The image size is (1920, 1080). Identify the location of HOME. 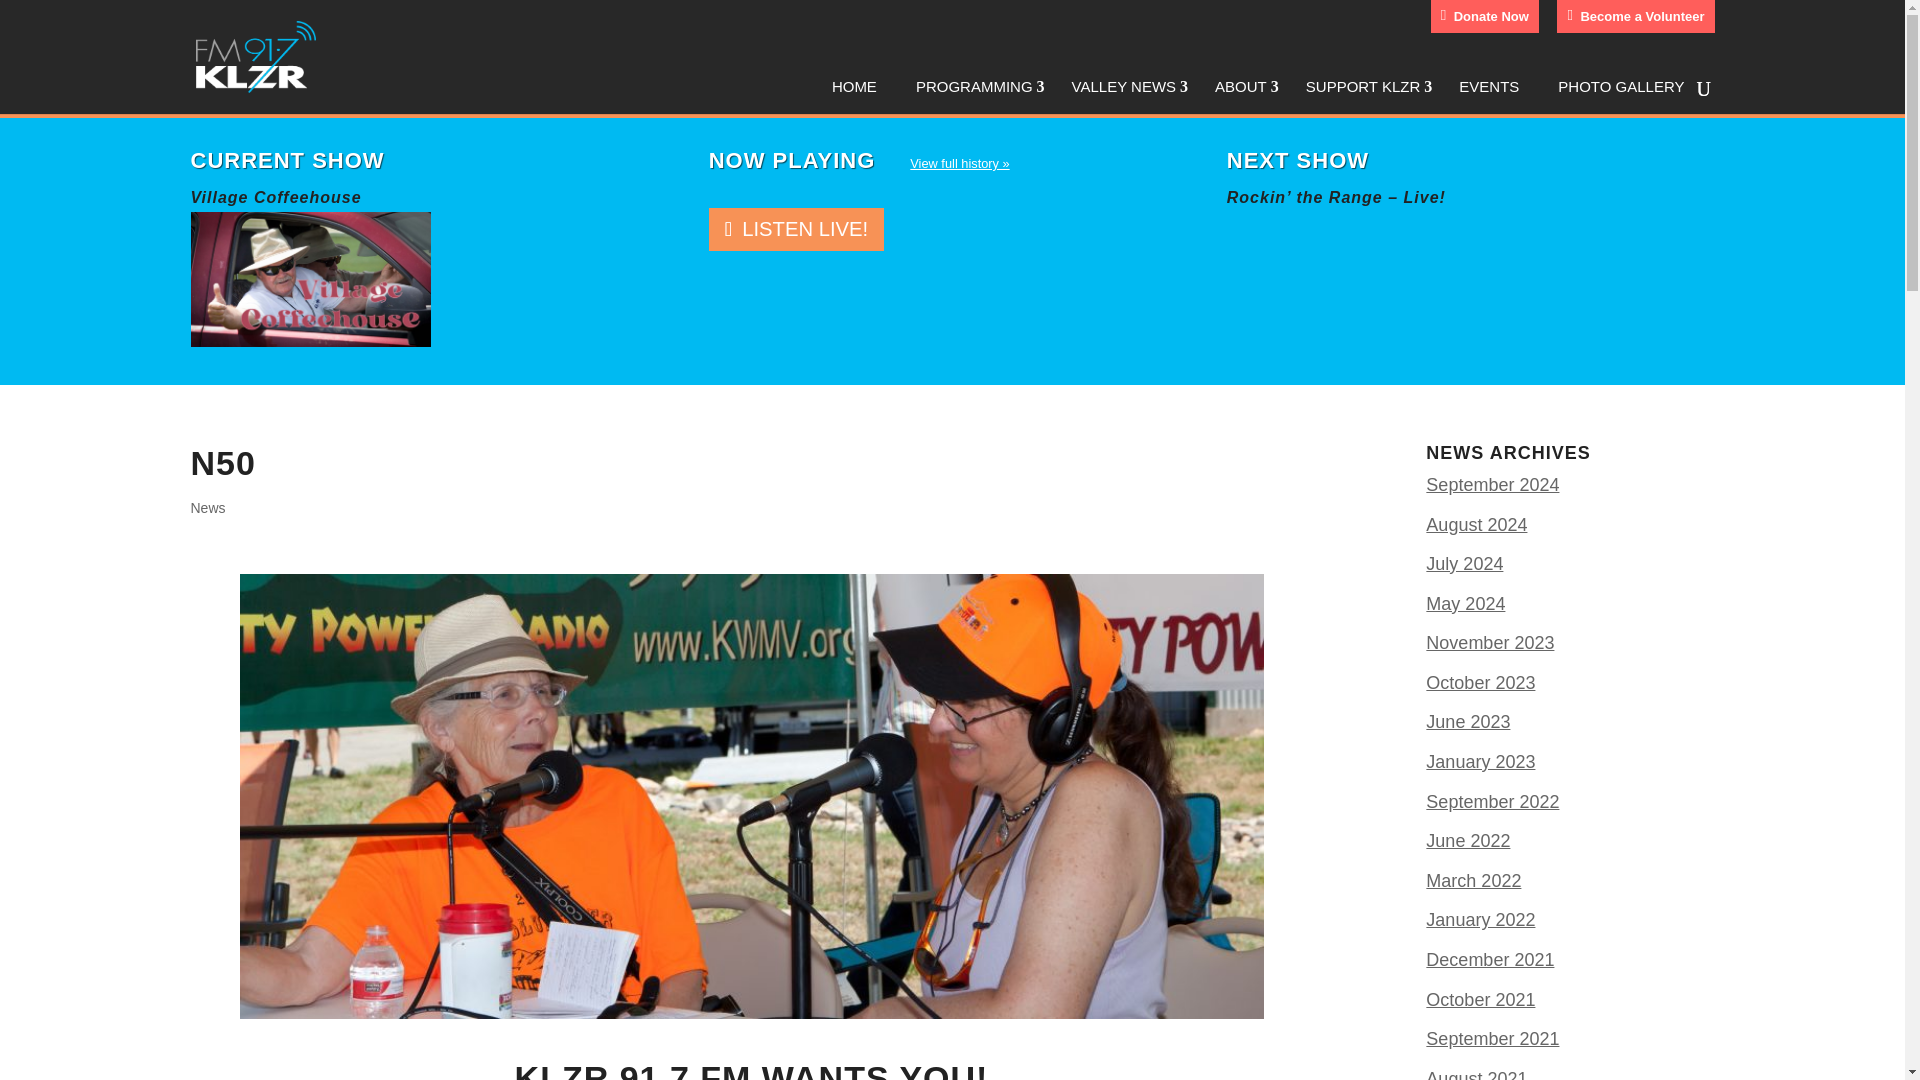
(860, 90).